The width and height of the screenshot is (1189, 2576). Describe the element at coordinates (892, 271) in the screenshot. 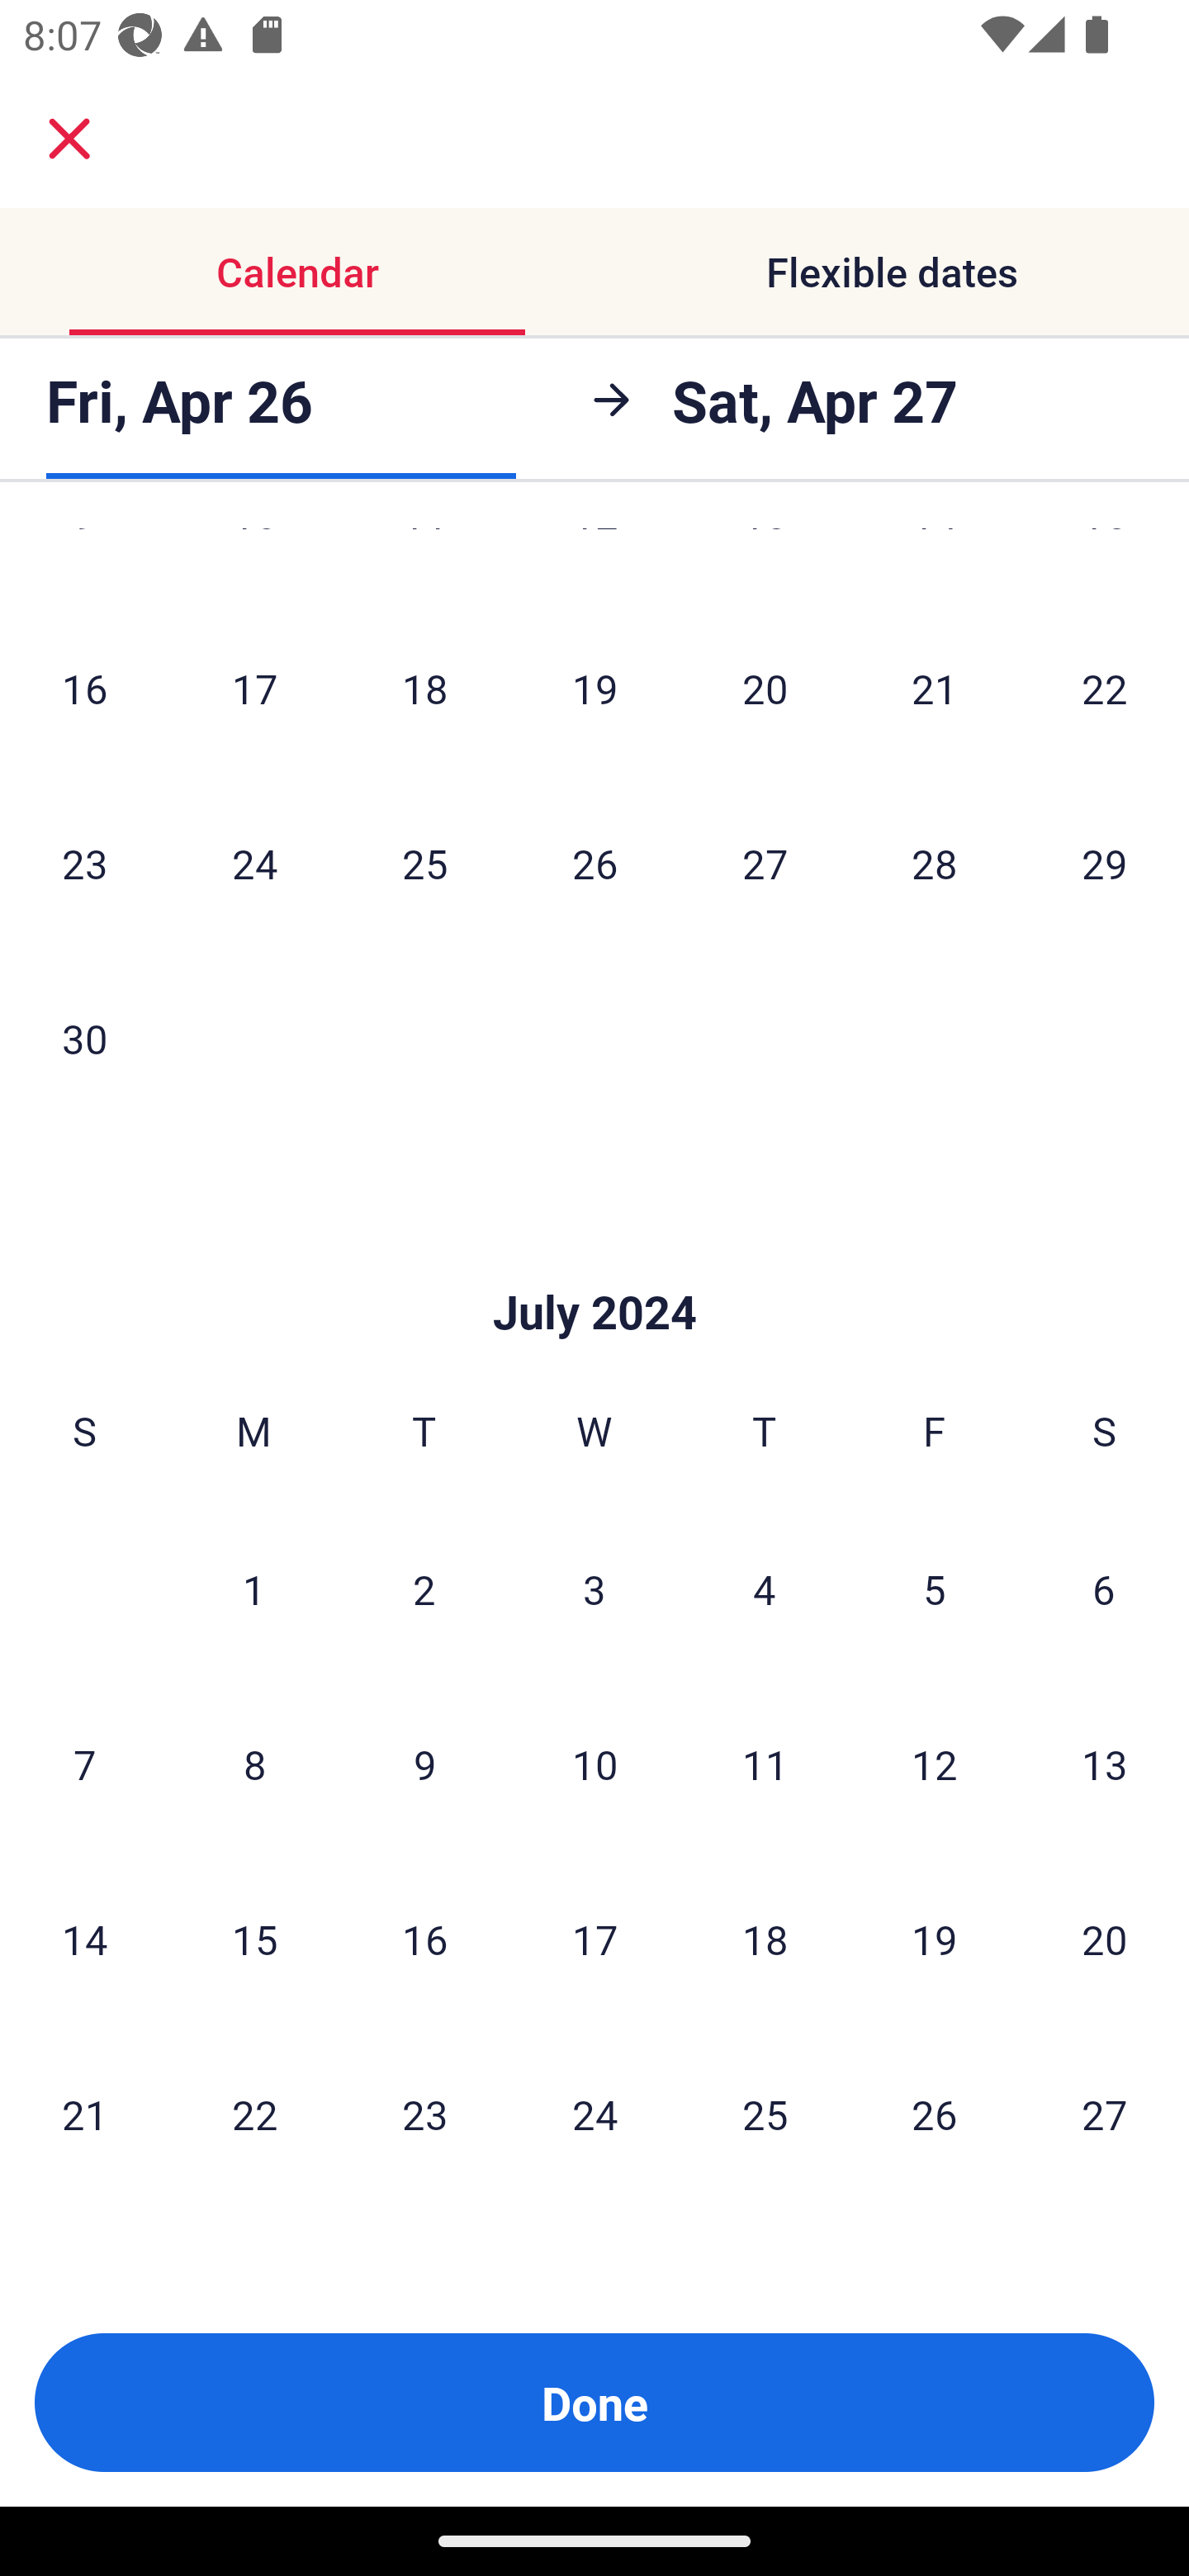

I see `Flexible dates` at that location.